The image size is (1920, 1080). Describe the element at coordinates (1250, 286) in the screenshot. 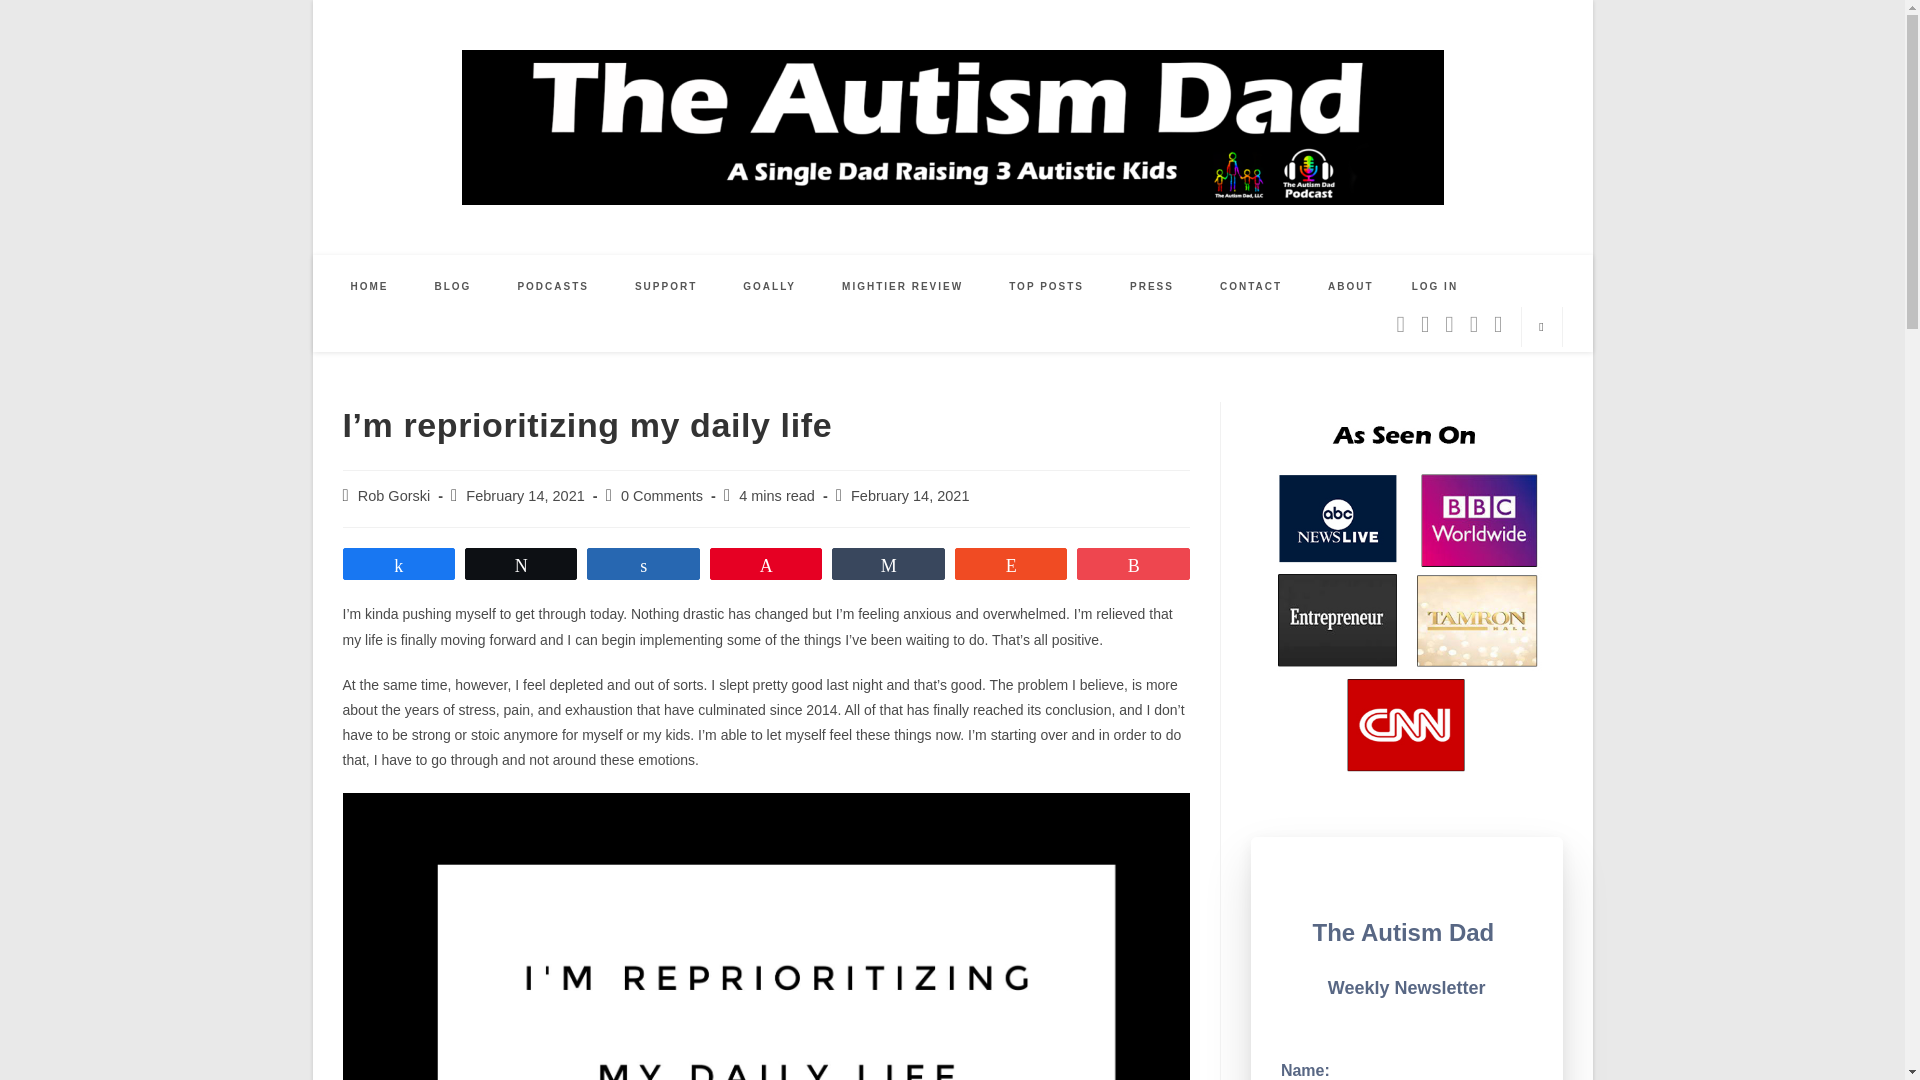

I see `CONTACT` at that location.